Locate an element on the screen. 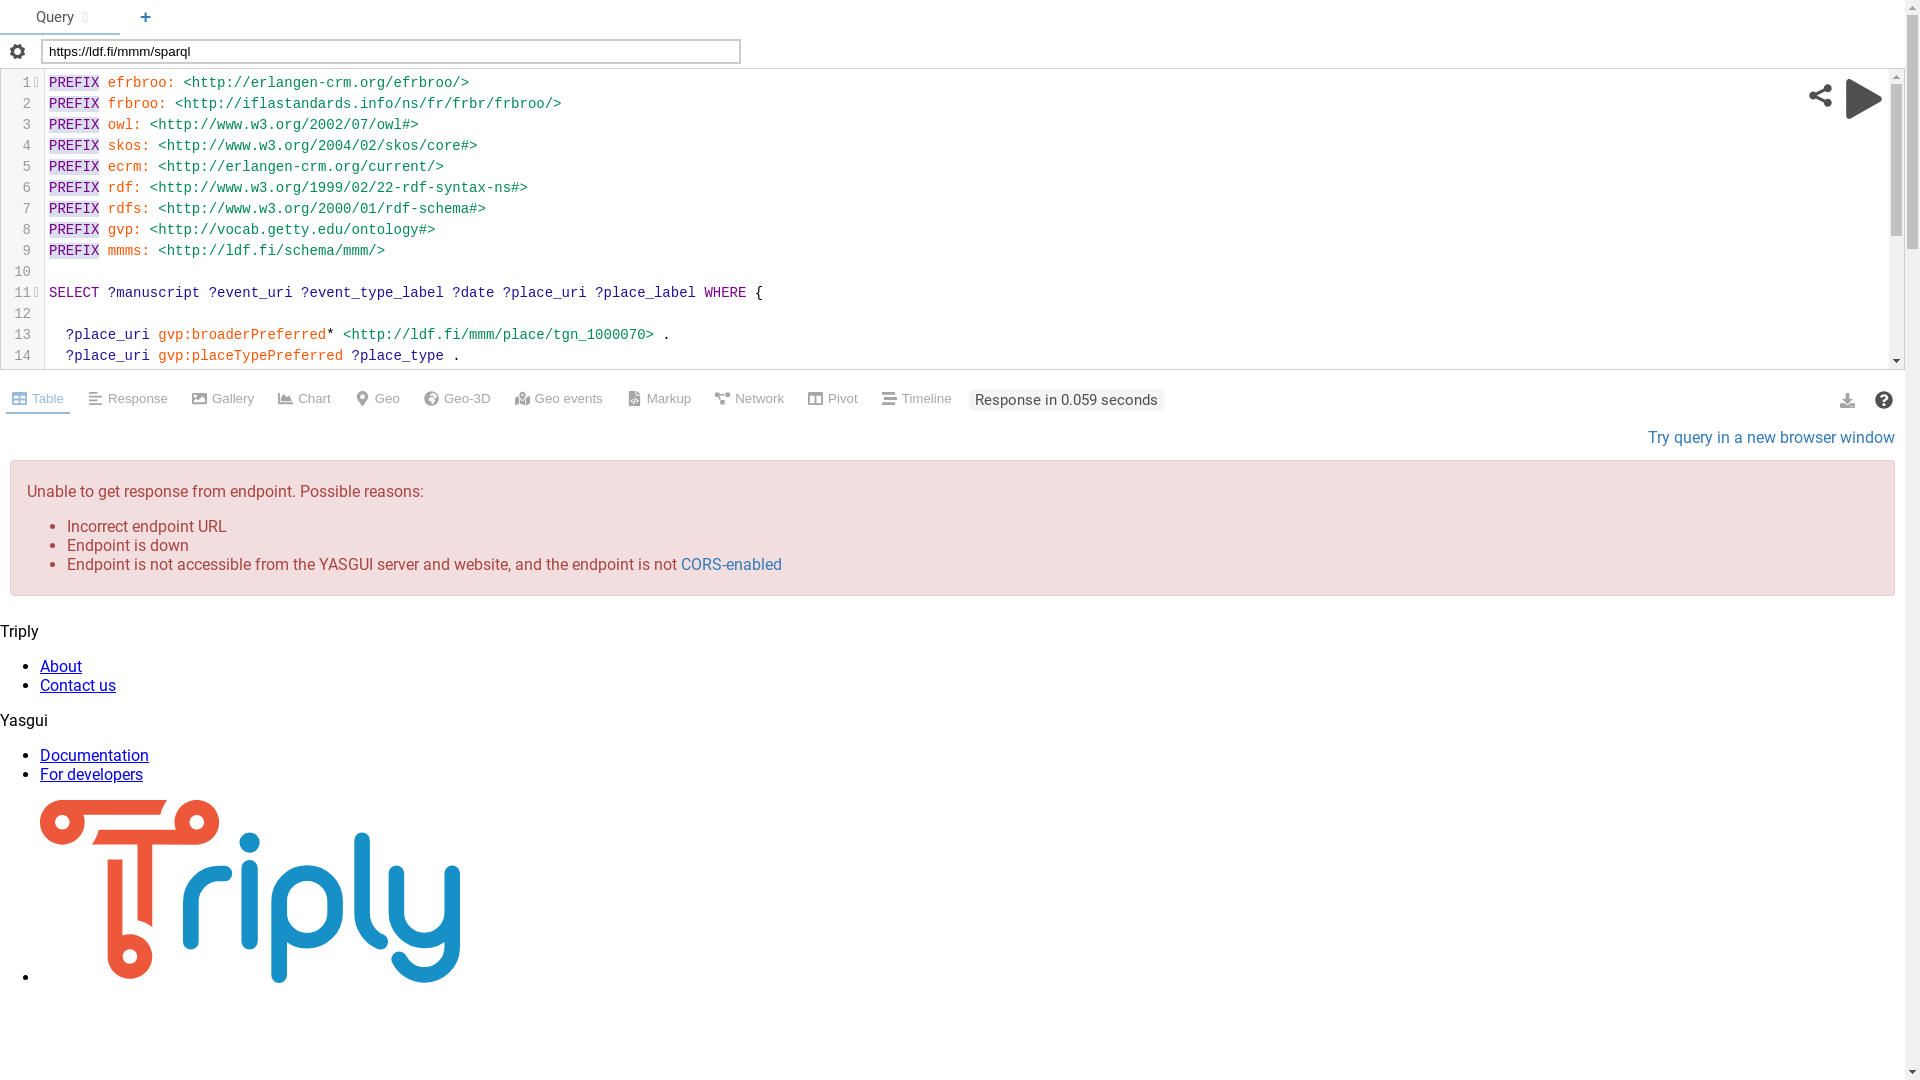 The width and height of the screenshot is (1920, 1080). Chart is located at coordinates (304, 399).